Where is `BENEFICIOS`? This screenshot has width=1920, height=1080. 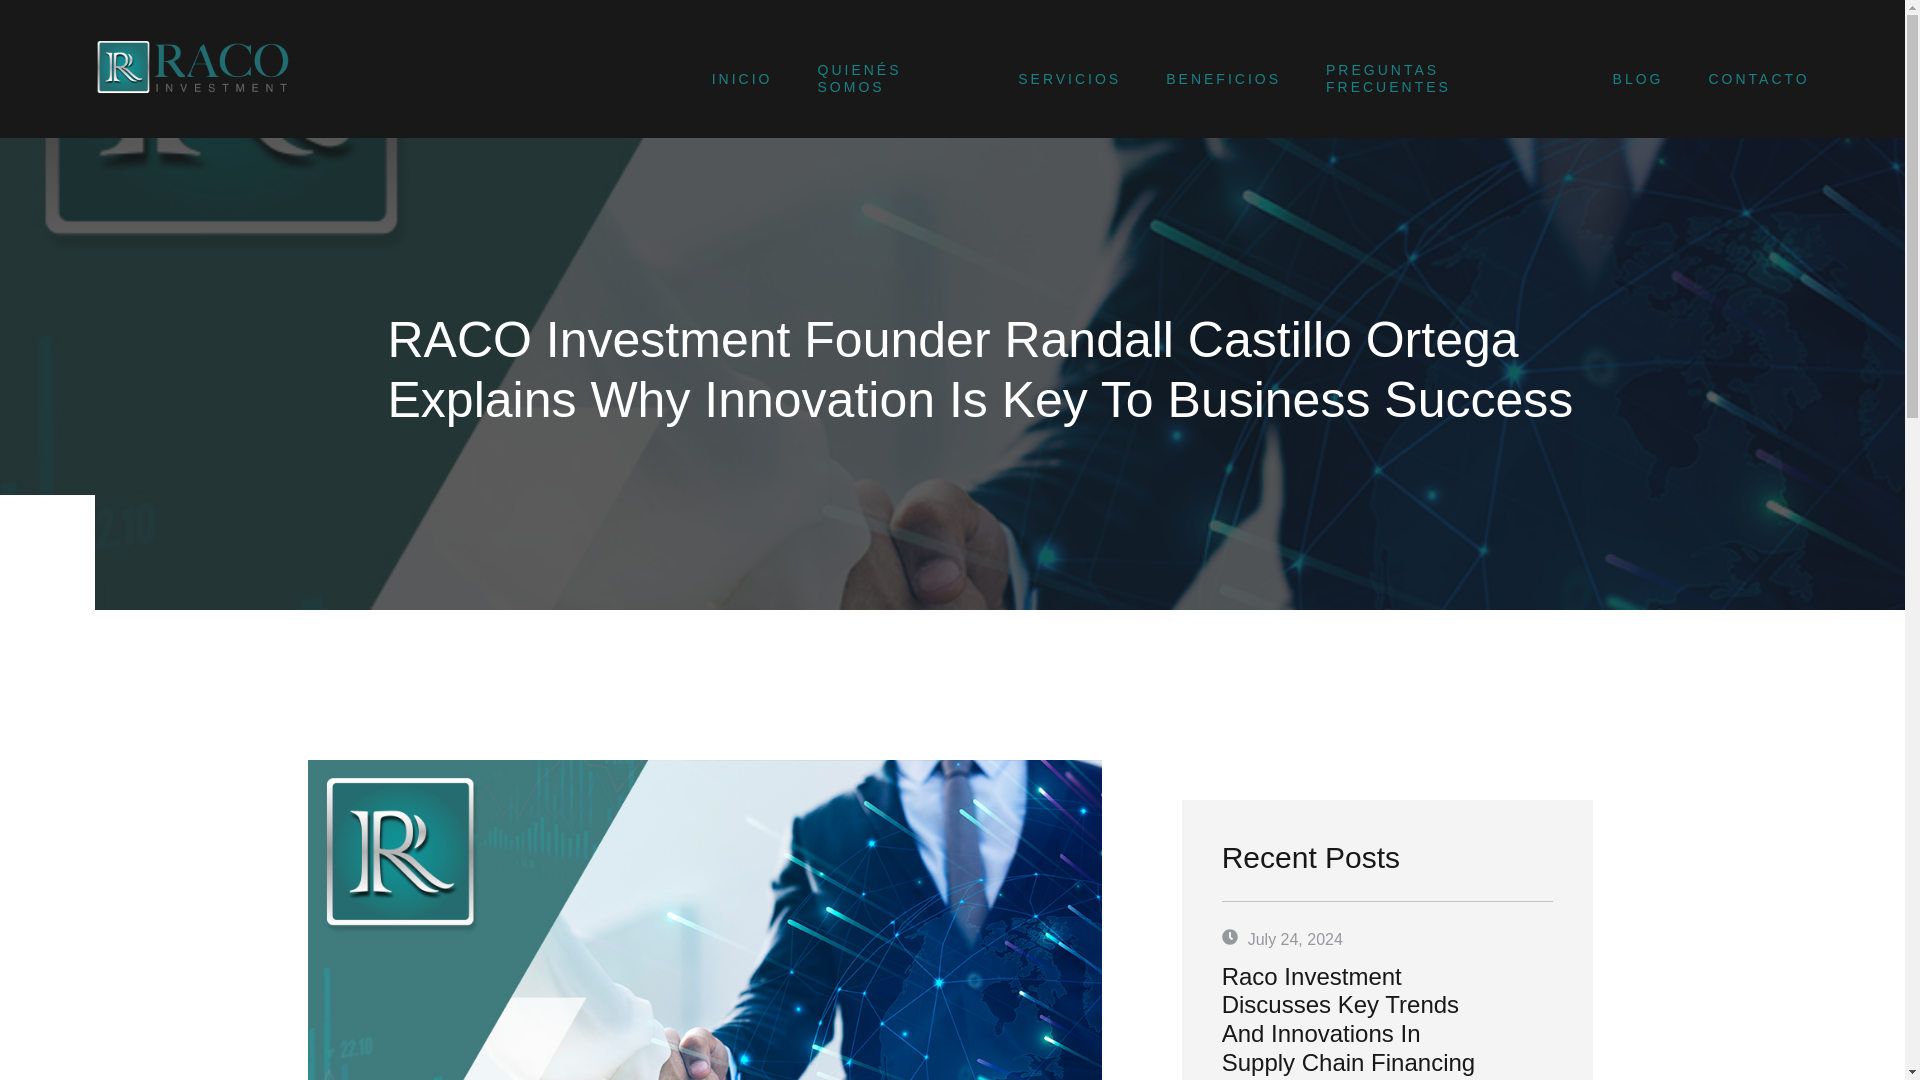 BENEFICIOS is located at coordinates (1200, 78).